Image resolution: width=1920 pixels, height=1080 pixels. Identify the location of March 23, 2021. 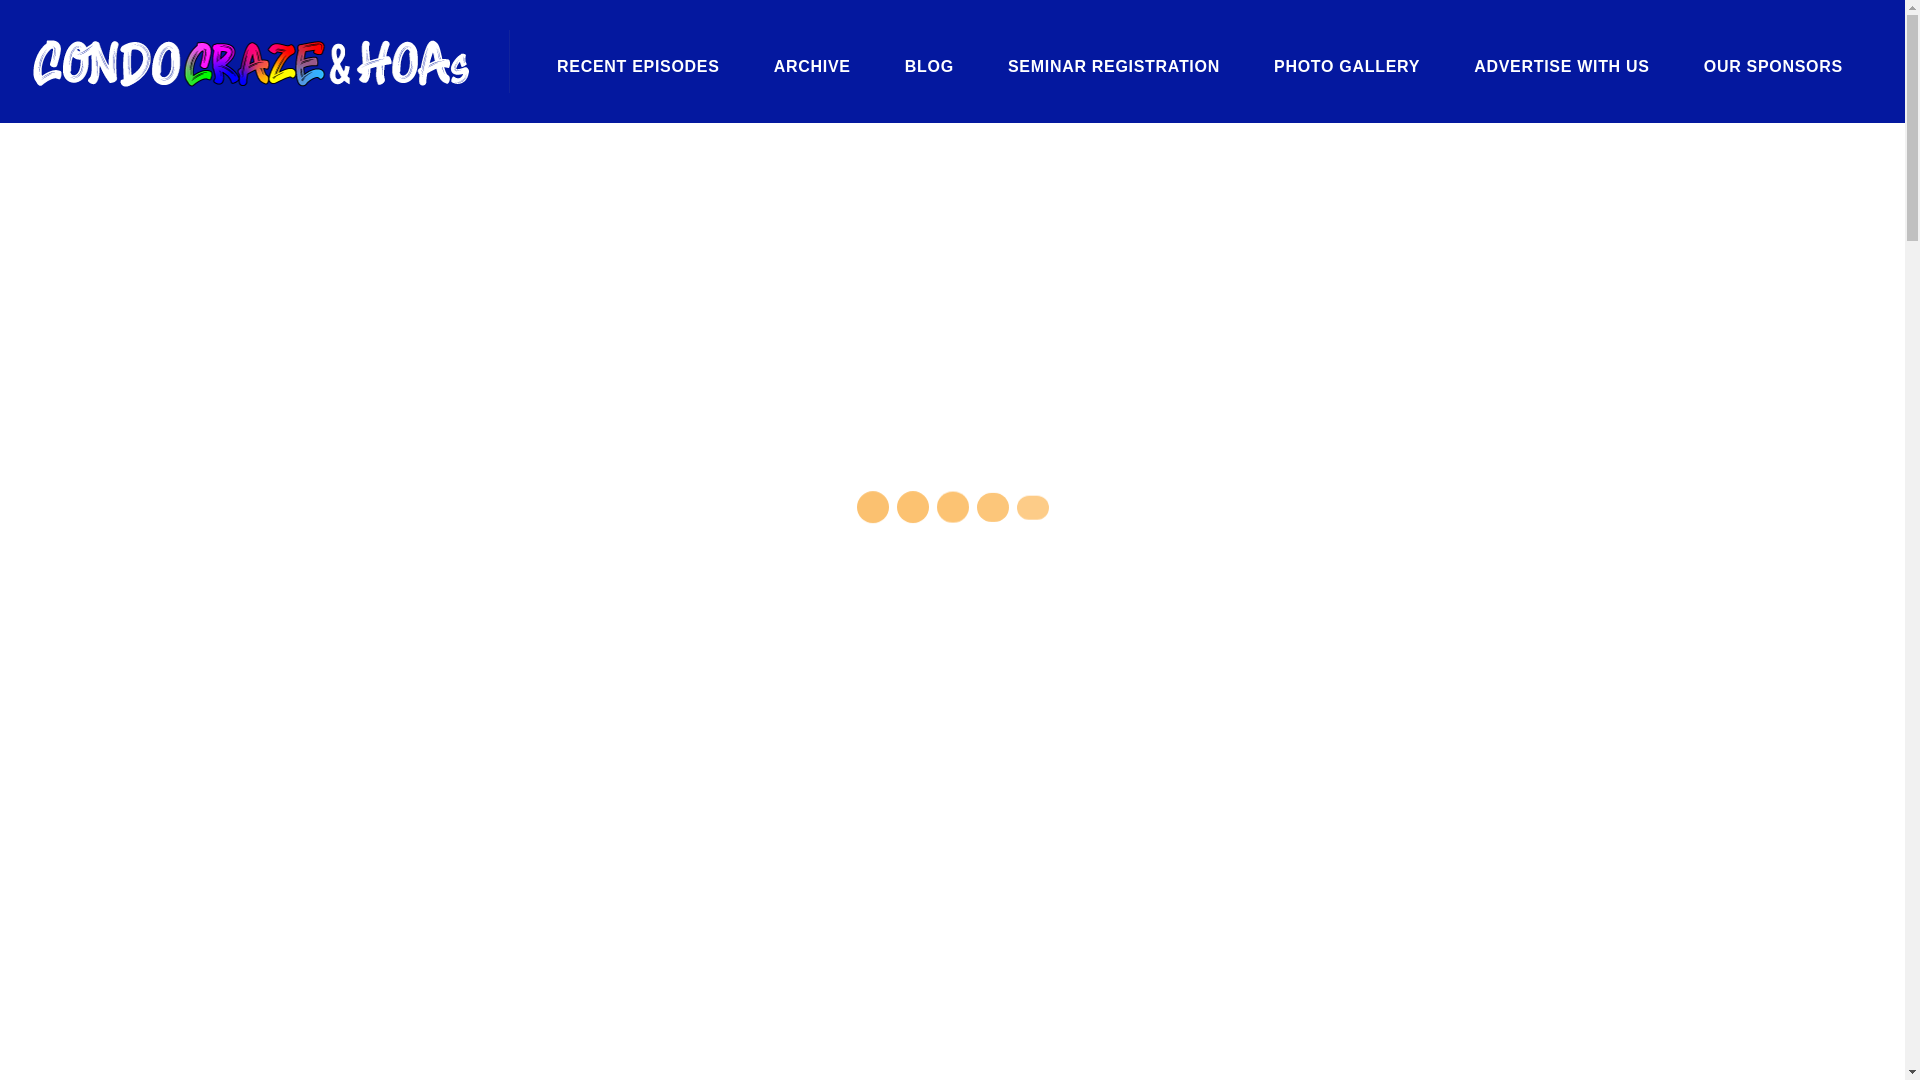
(951, 398).